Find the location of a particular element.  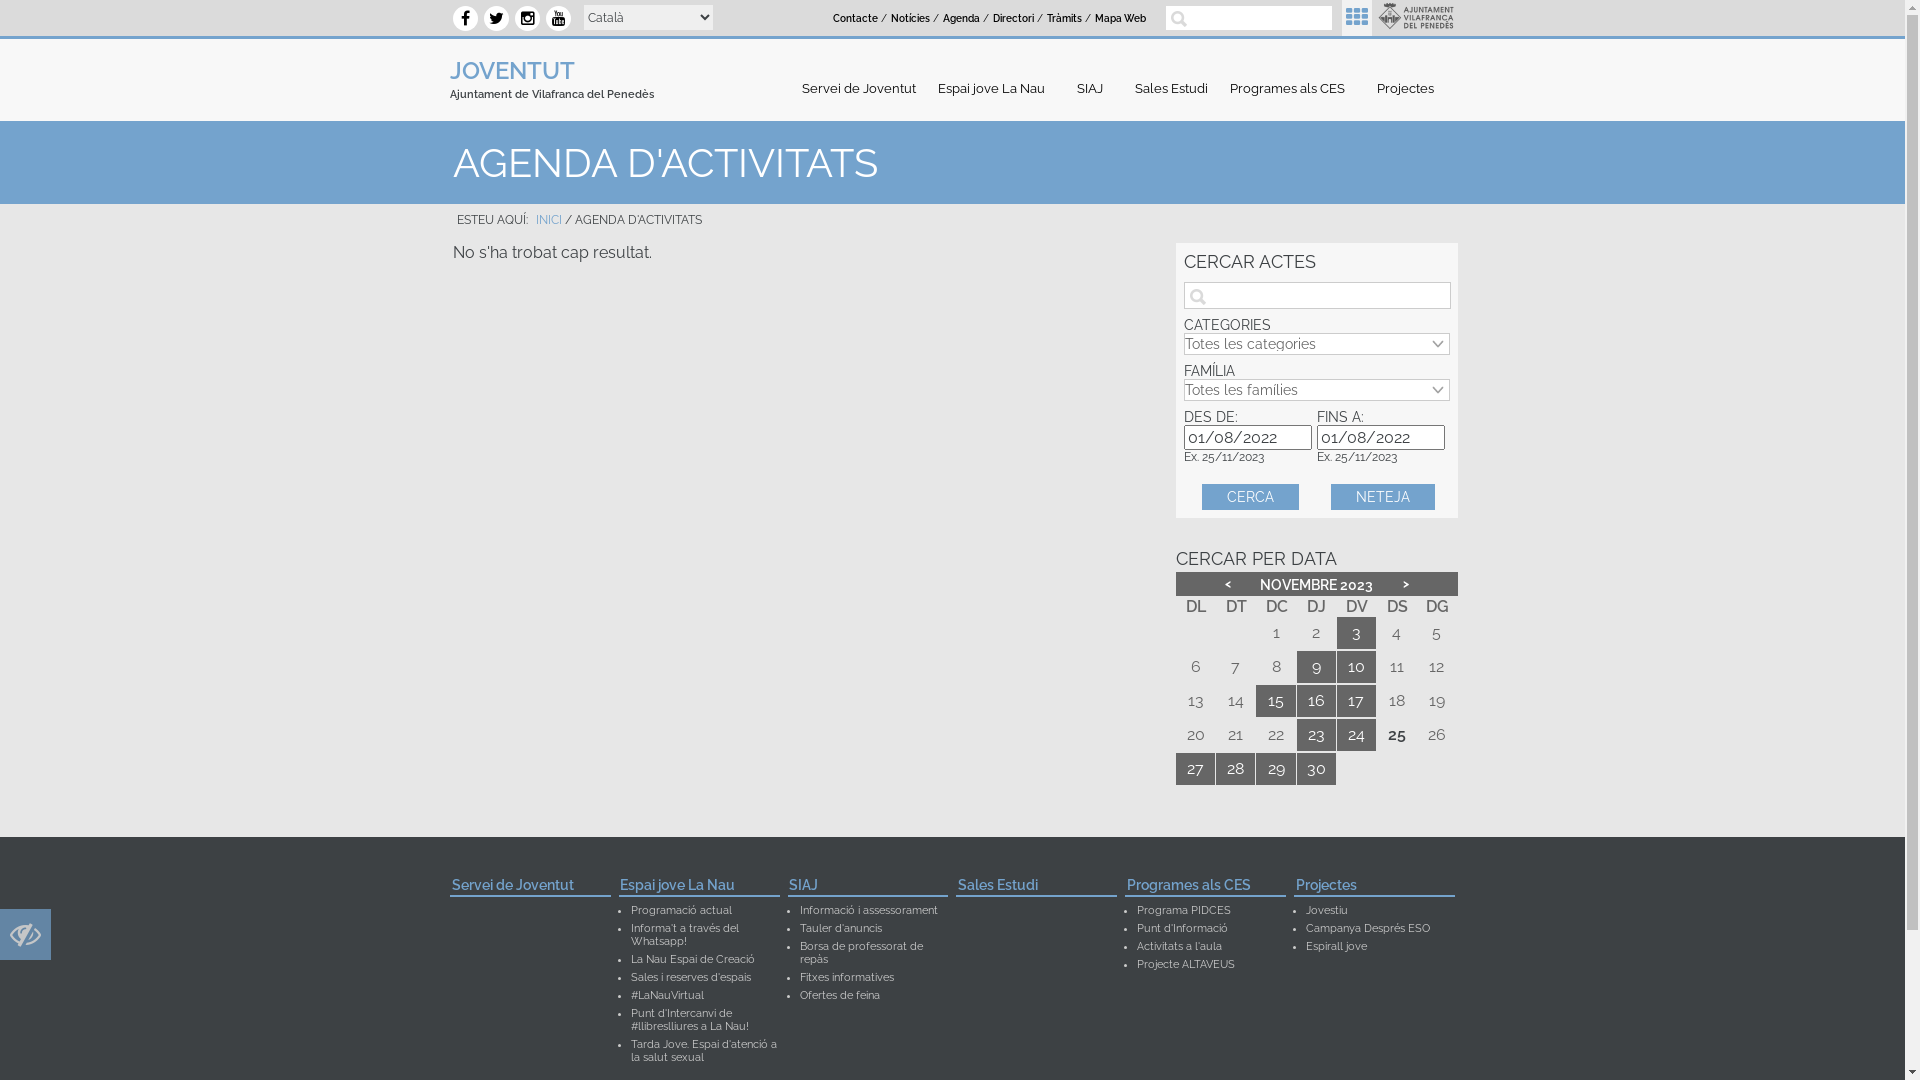

Neteja is located at coordinates (1383, 497).